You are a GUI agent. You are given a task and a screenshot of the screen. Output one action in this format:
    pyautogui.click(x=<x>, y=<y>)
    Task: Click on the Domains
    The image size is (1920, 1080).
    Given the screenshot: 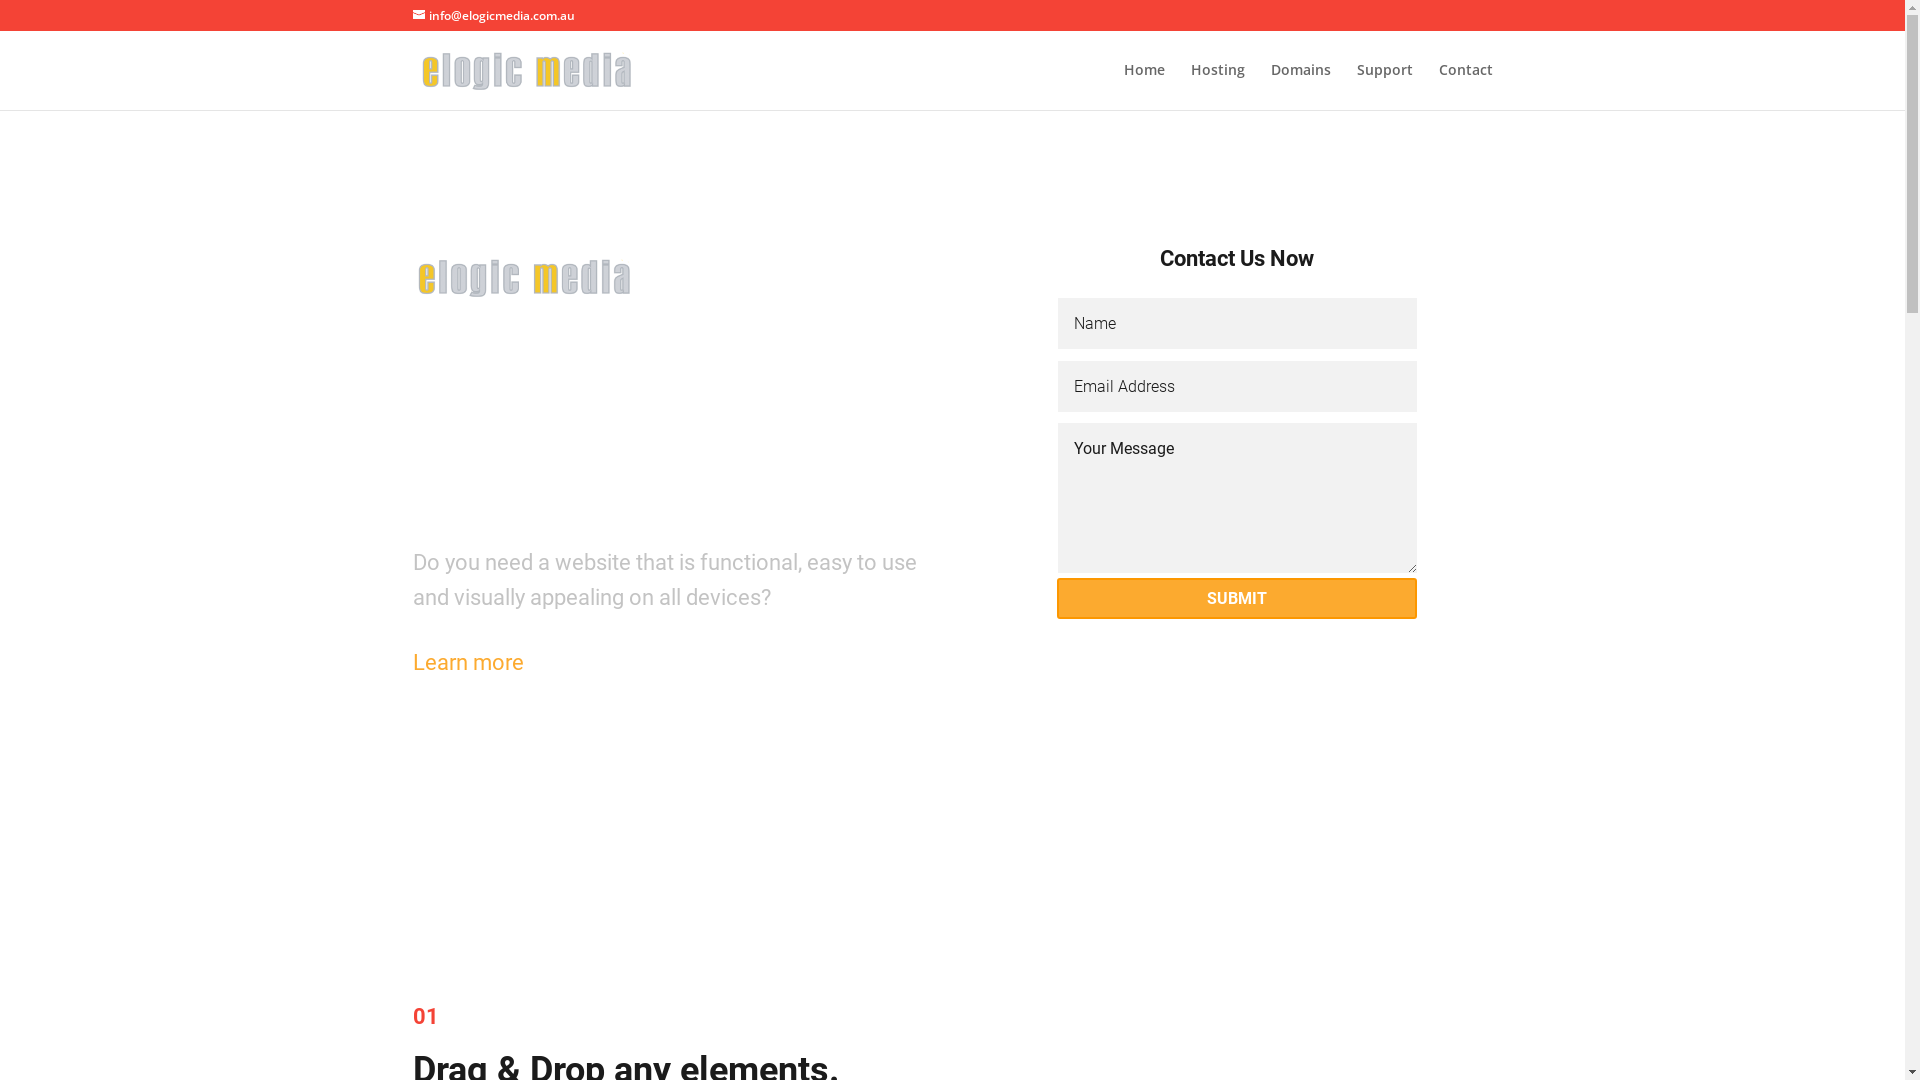 What is the action you would take?
    pyautogui.click(x=1300, y=86)
    